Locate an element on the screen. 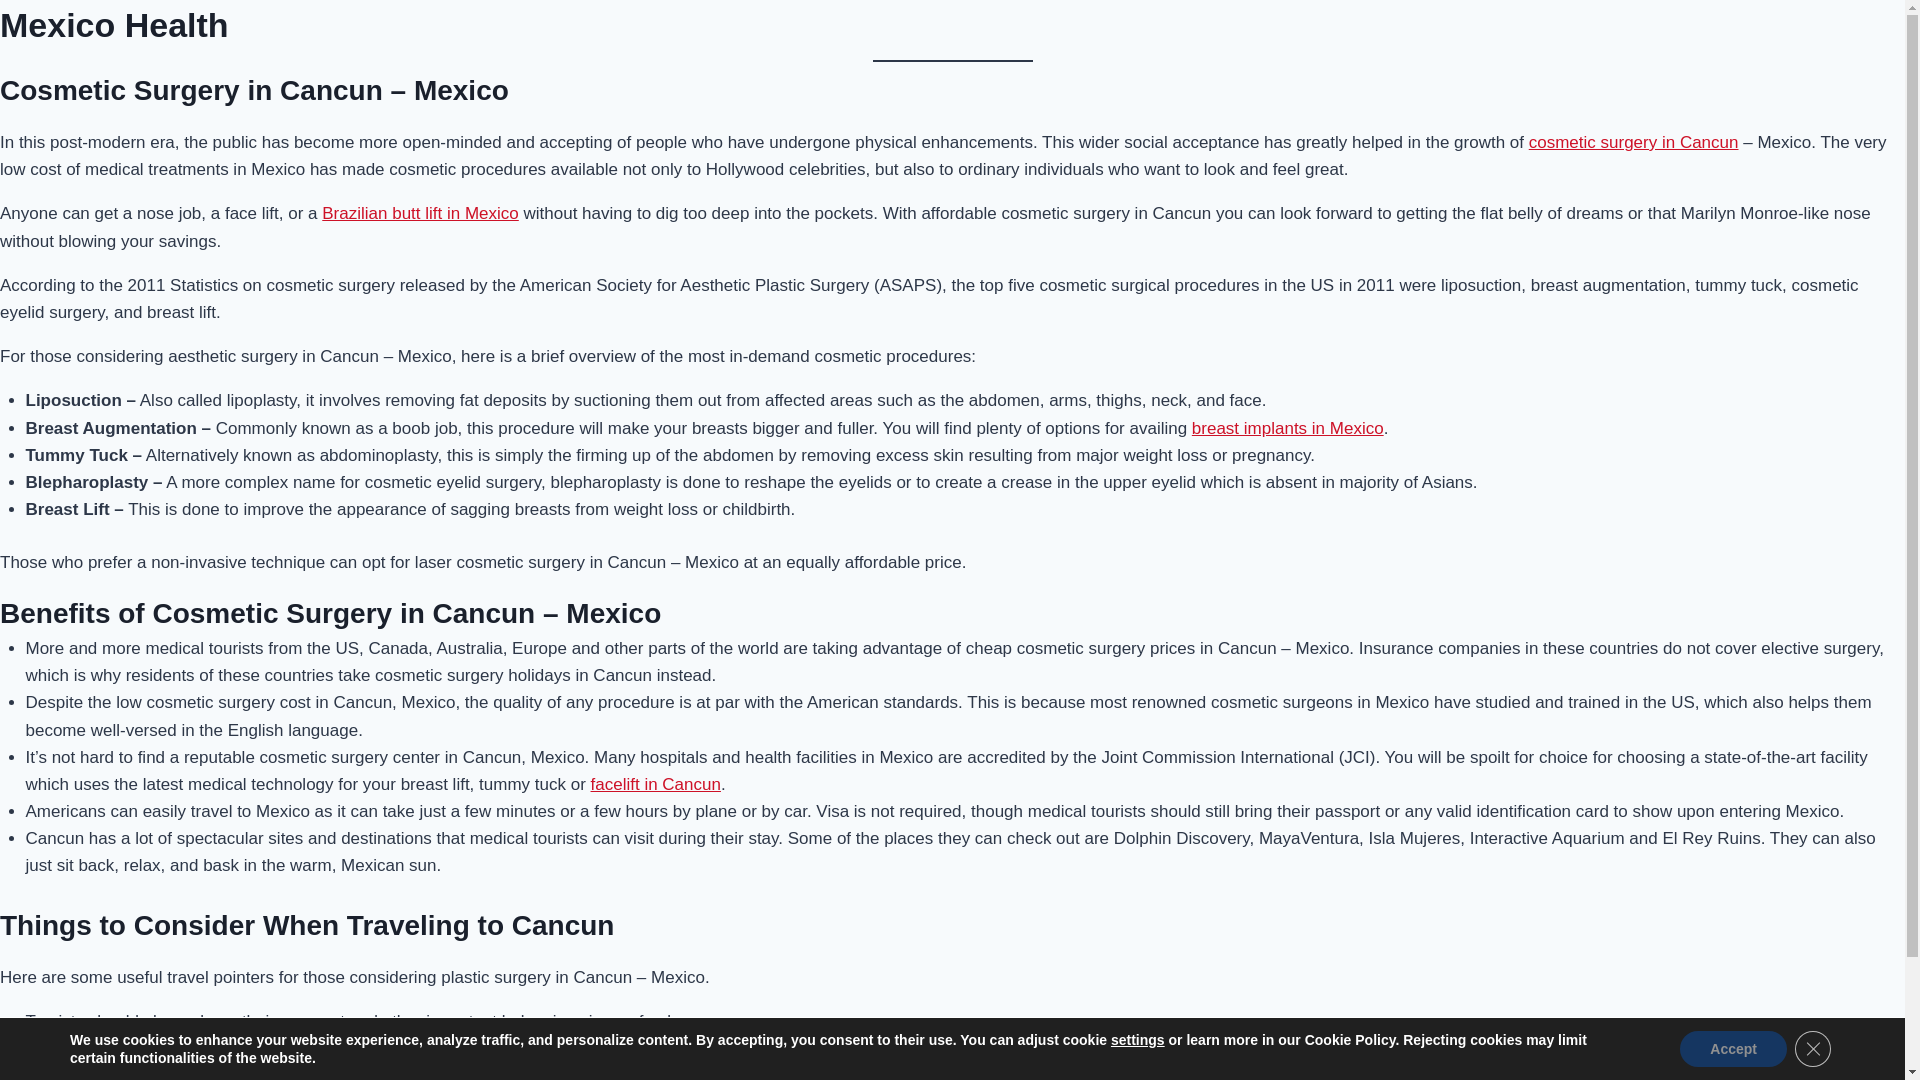  Brazilian Butt Lift in Mexico is located at coordinates (420, 213).